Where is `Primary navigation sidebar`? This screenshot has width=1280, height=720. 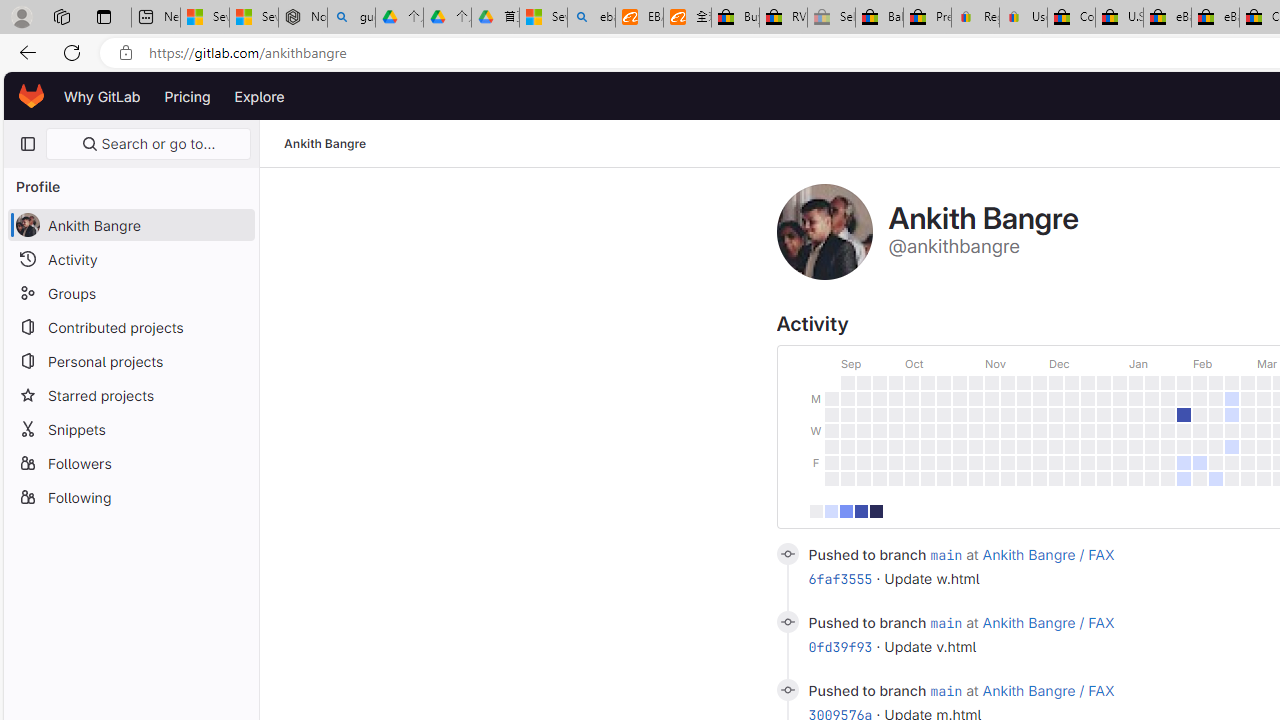
Primary navigation sidebar is located at coordinates (27, 144).